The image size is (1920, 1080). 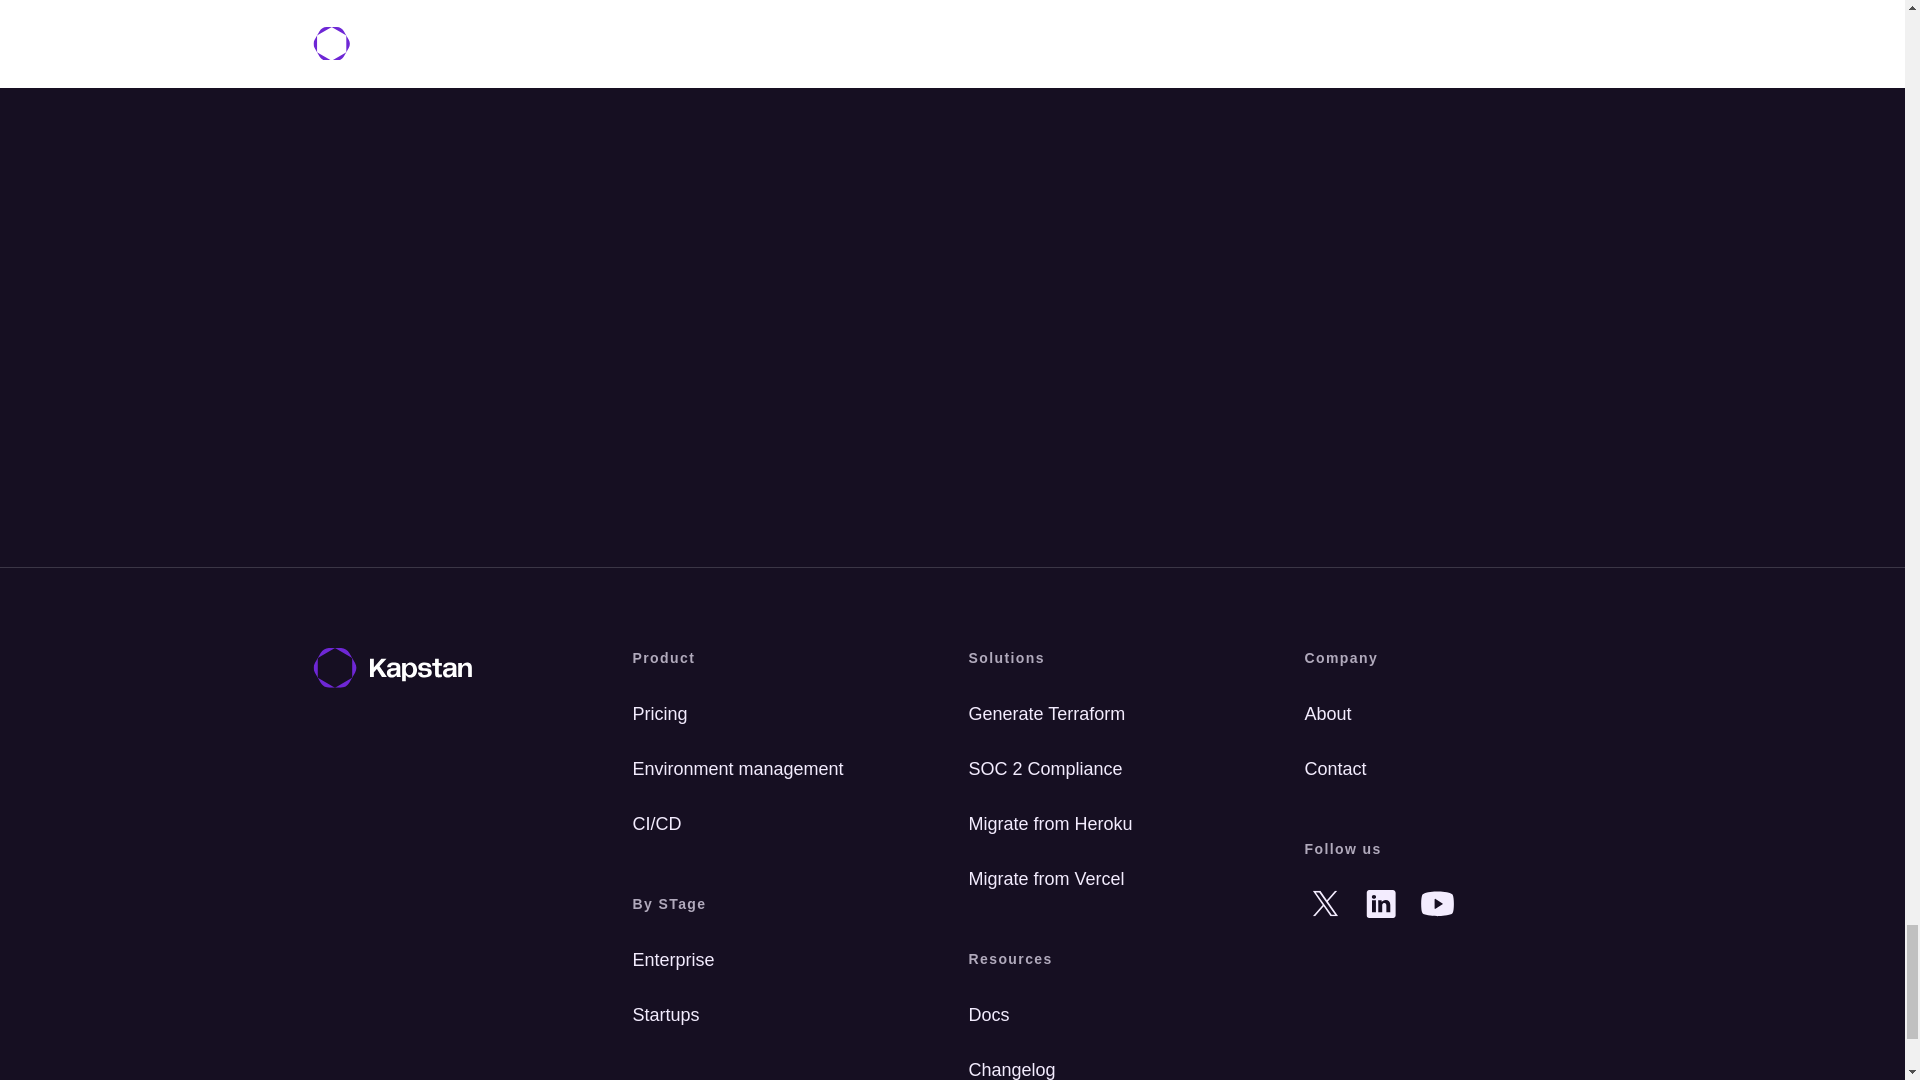 I want to click on Changelog, so click(x=1111, y=1064).